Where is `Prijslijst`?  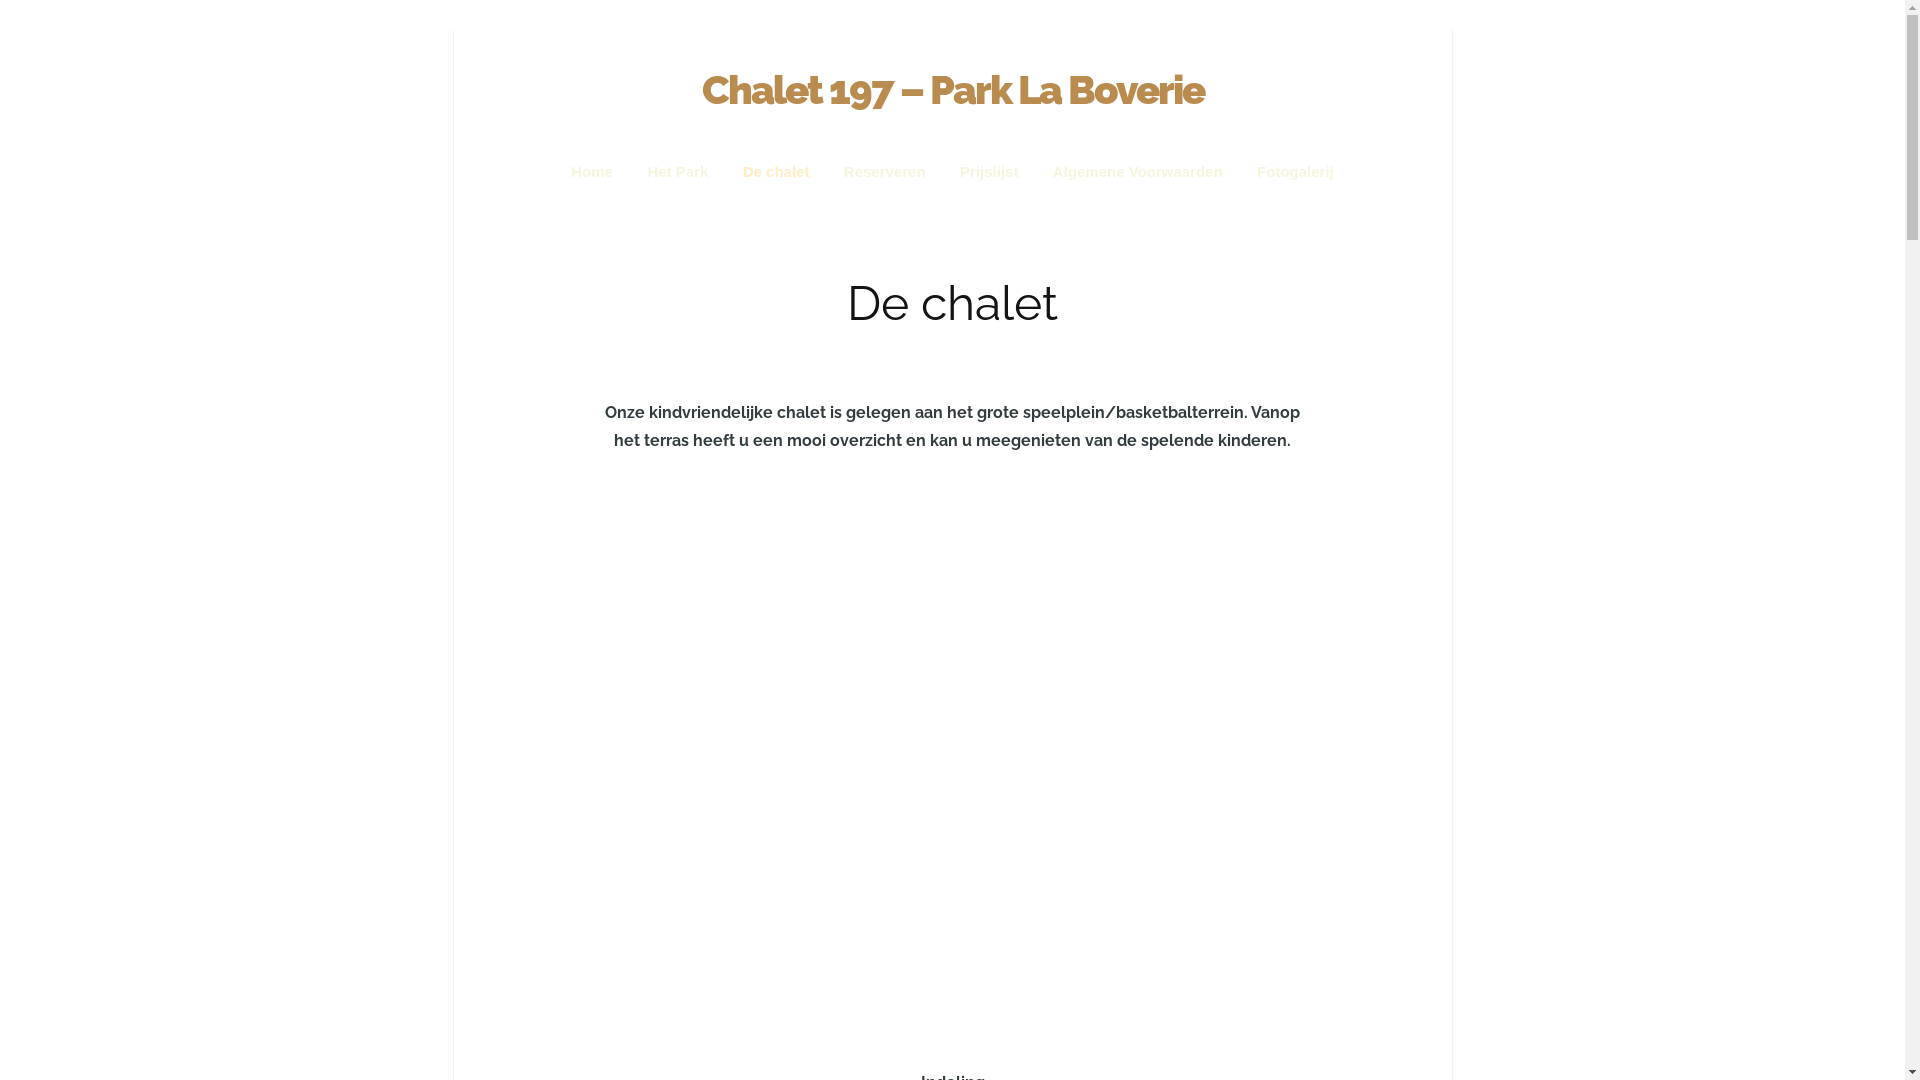 Prijslijst is located at coordinates (989, 172).